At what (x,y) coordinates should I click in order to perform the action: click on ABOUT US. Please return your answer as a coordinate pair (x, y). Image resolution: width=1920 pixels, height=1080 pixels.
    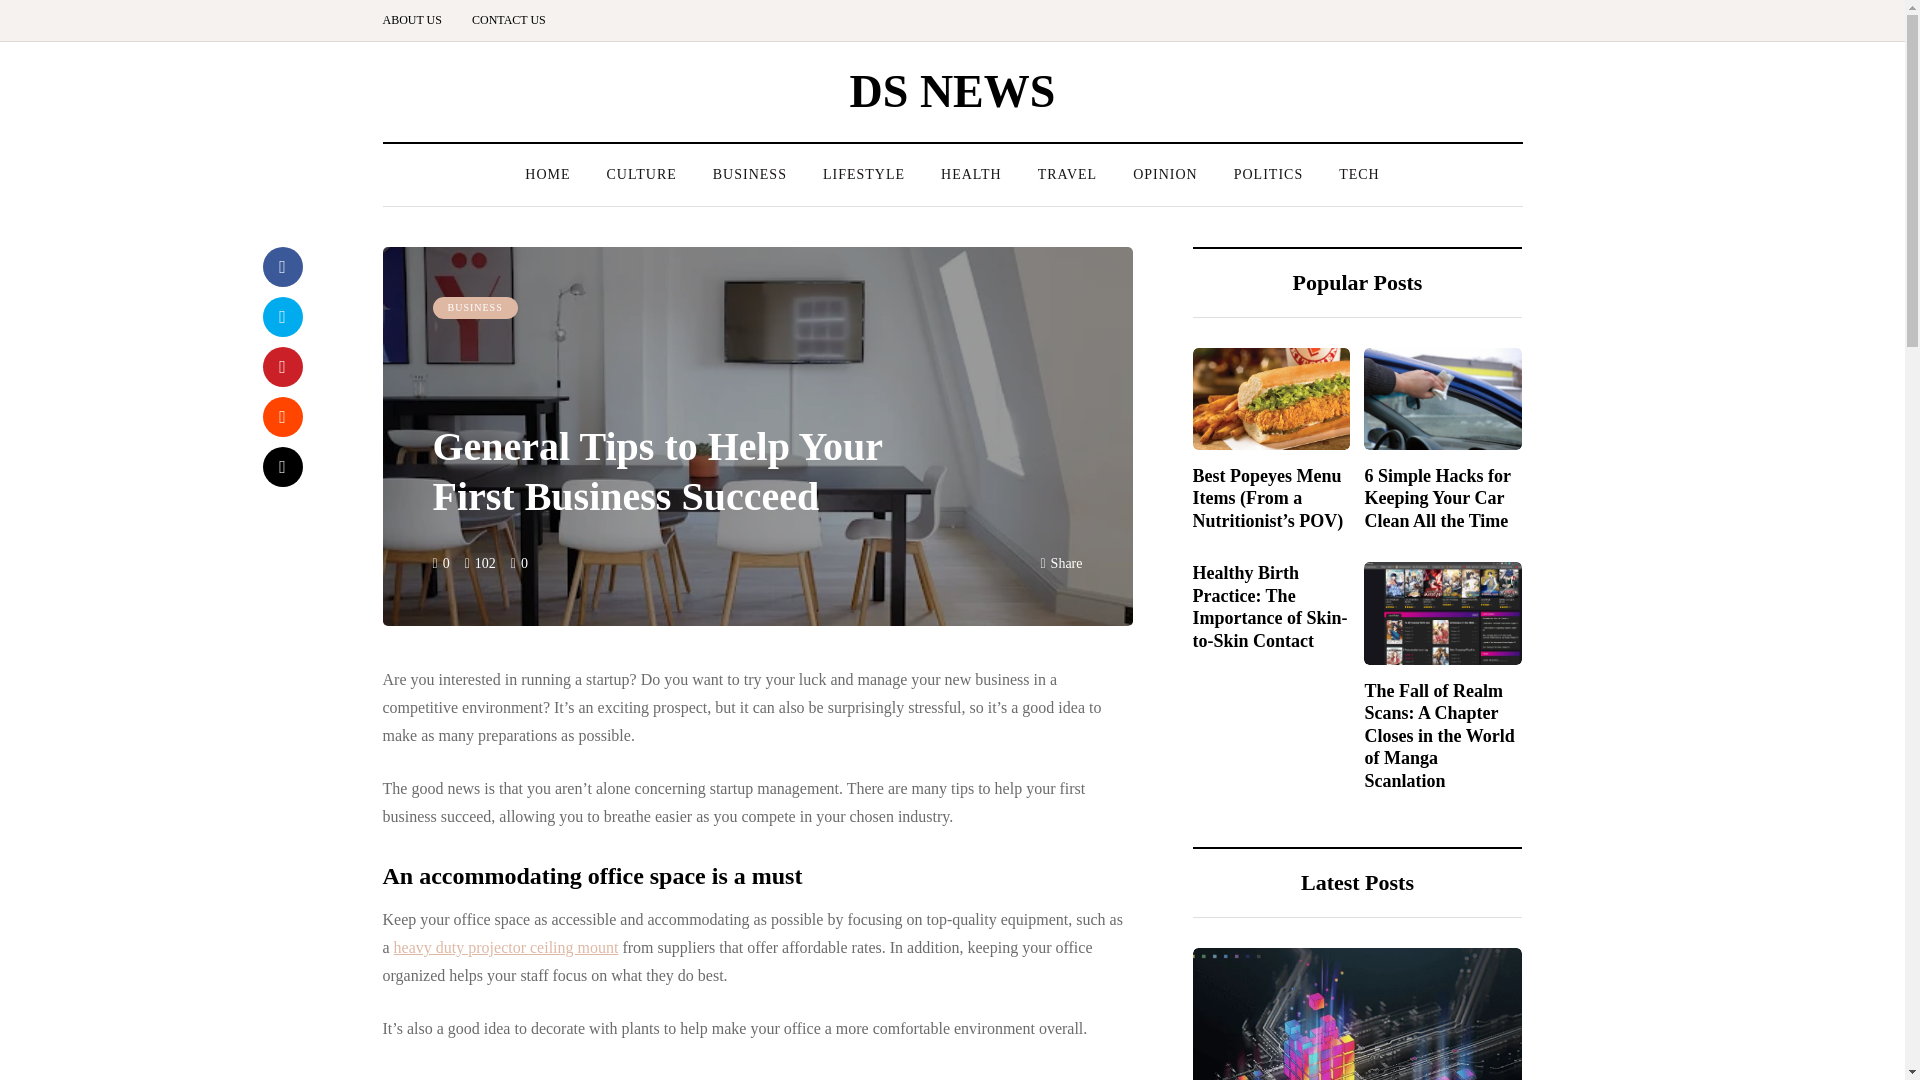
    Looking at the image, I should click on (419, 20).